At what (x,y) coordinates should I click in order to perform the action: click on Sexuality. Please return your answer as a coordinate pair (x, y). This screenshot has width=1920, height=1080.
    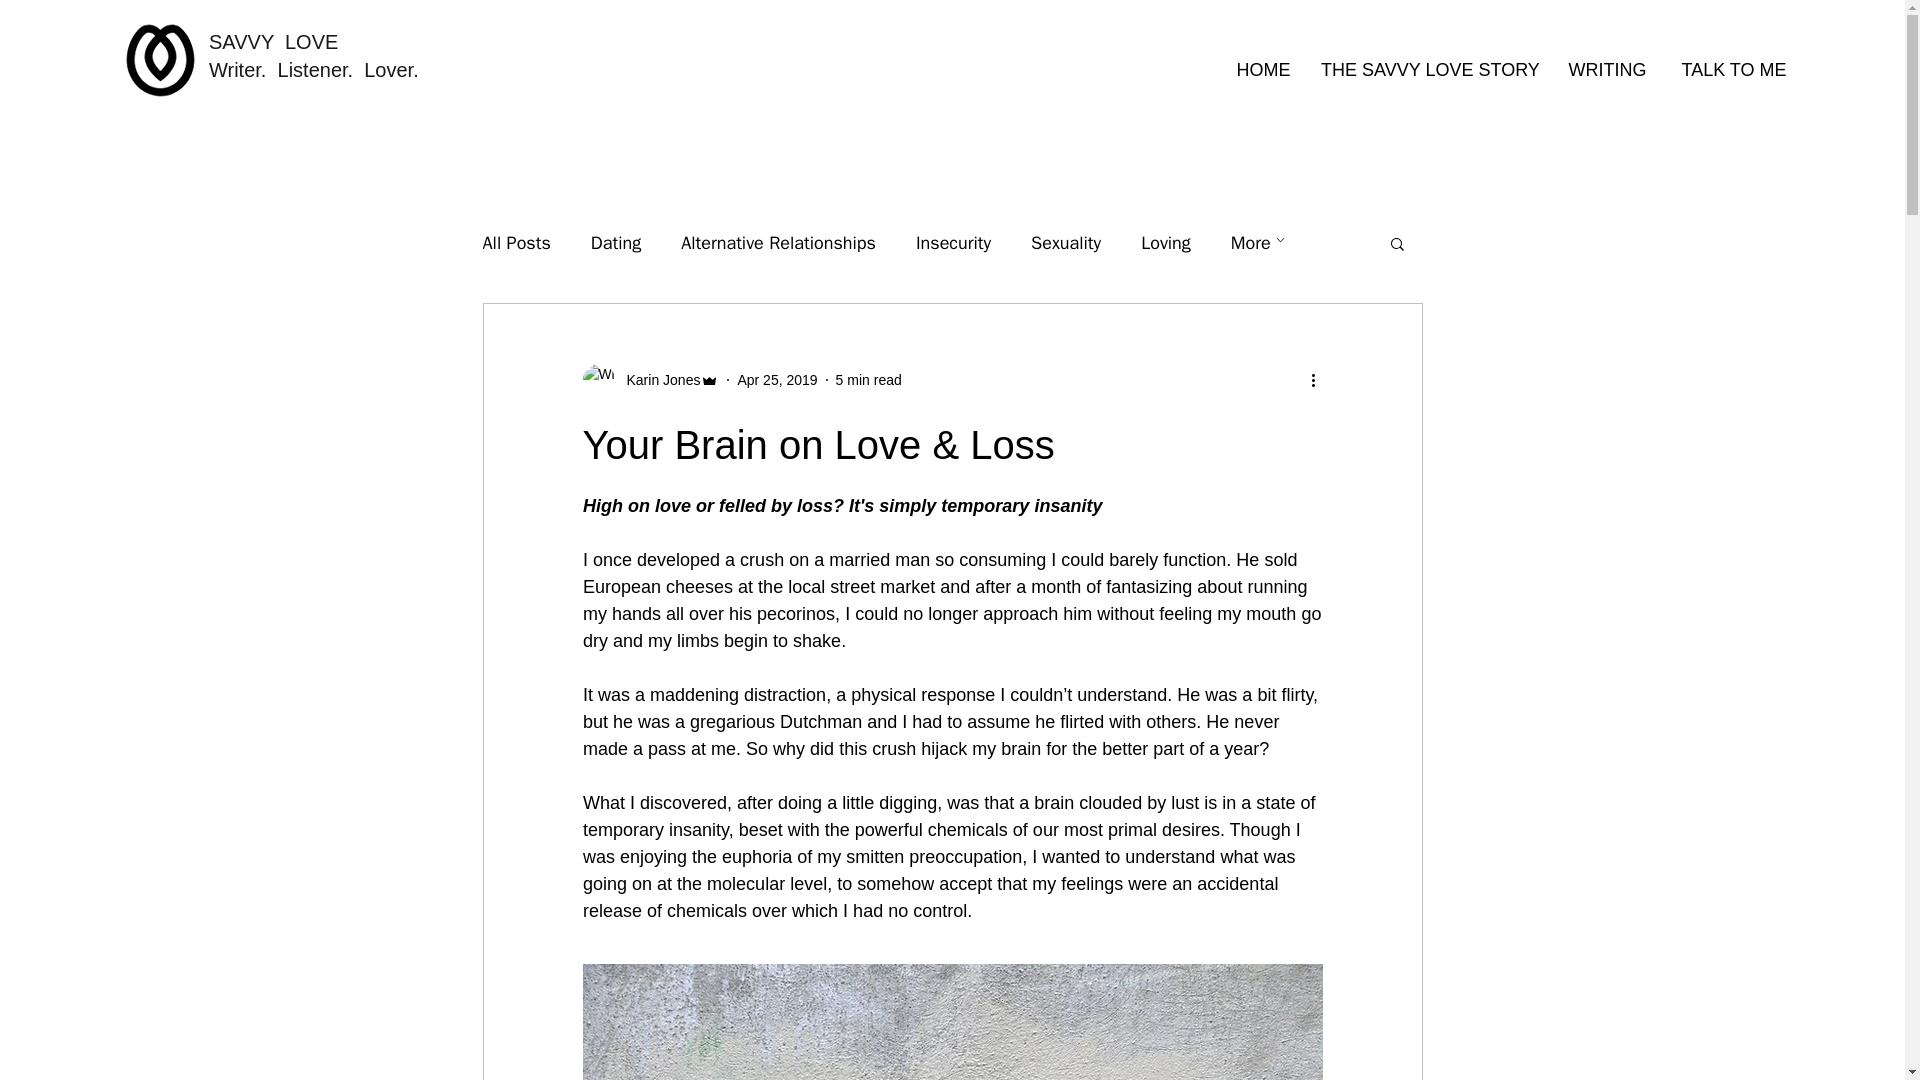
    Looking at the image, I should click on (1066, 242).